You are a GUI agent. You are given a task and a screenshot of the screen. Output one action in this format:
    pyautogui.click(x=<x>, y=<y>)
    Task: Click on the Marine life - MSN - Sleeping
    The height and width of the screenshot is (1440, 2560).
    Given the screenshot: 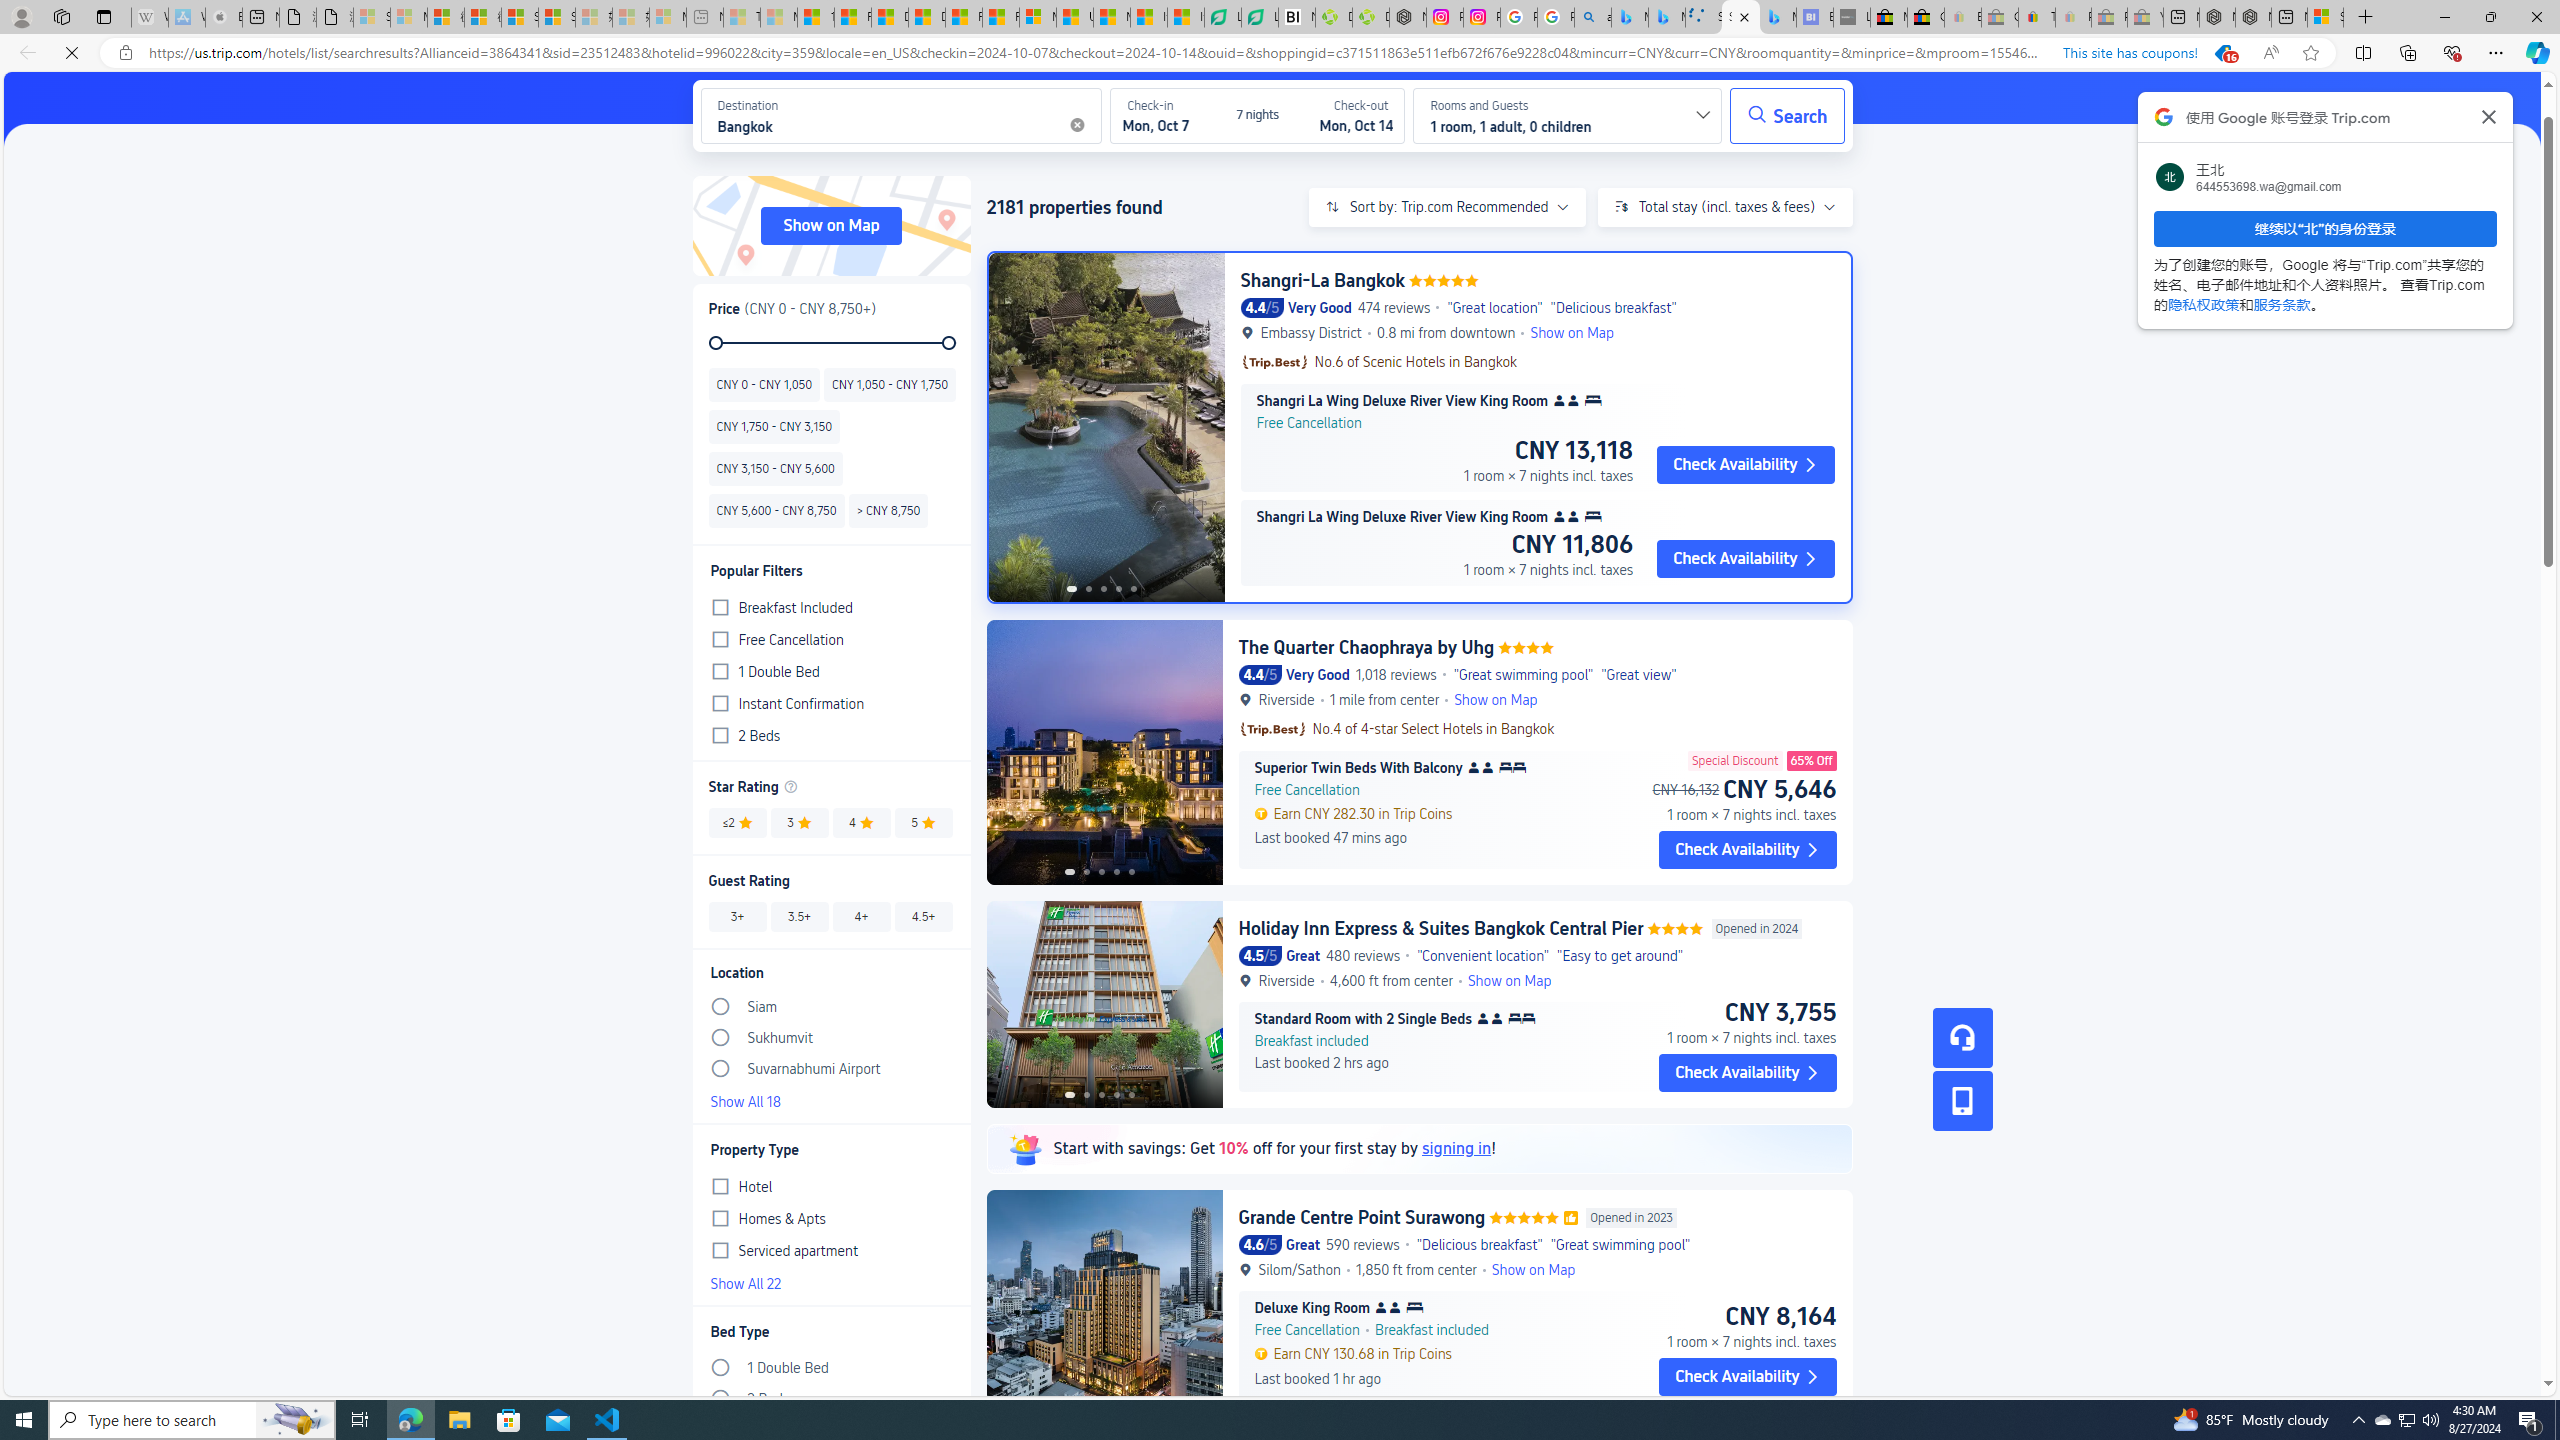 What is the action you would take?
    pyautogui.click(x=779, y=17)
    